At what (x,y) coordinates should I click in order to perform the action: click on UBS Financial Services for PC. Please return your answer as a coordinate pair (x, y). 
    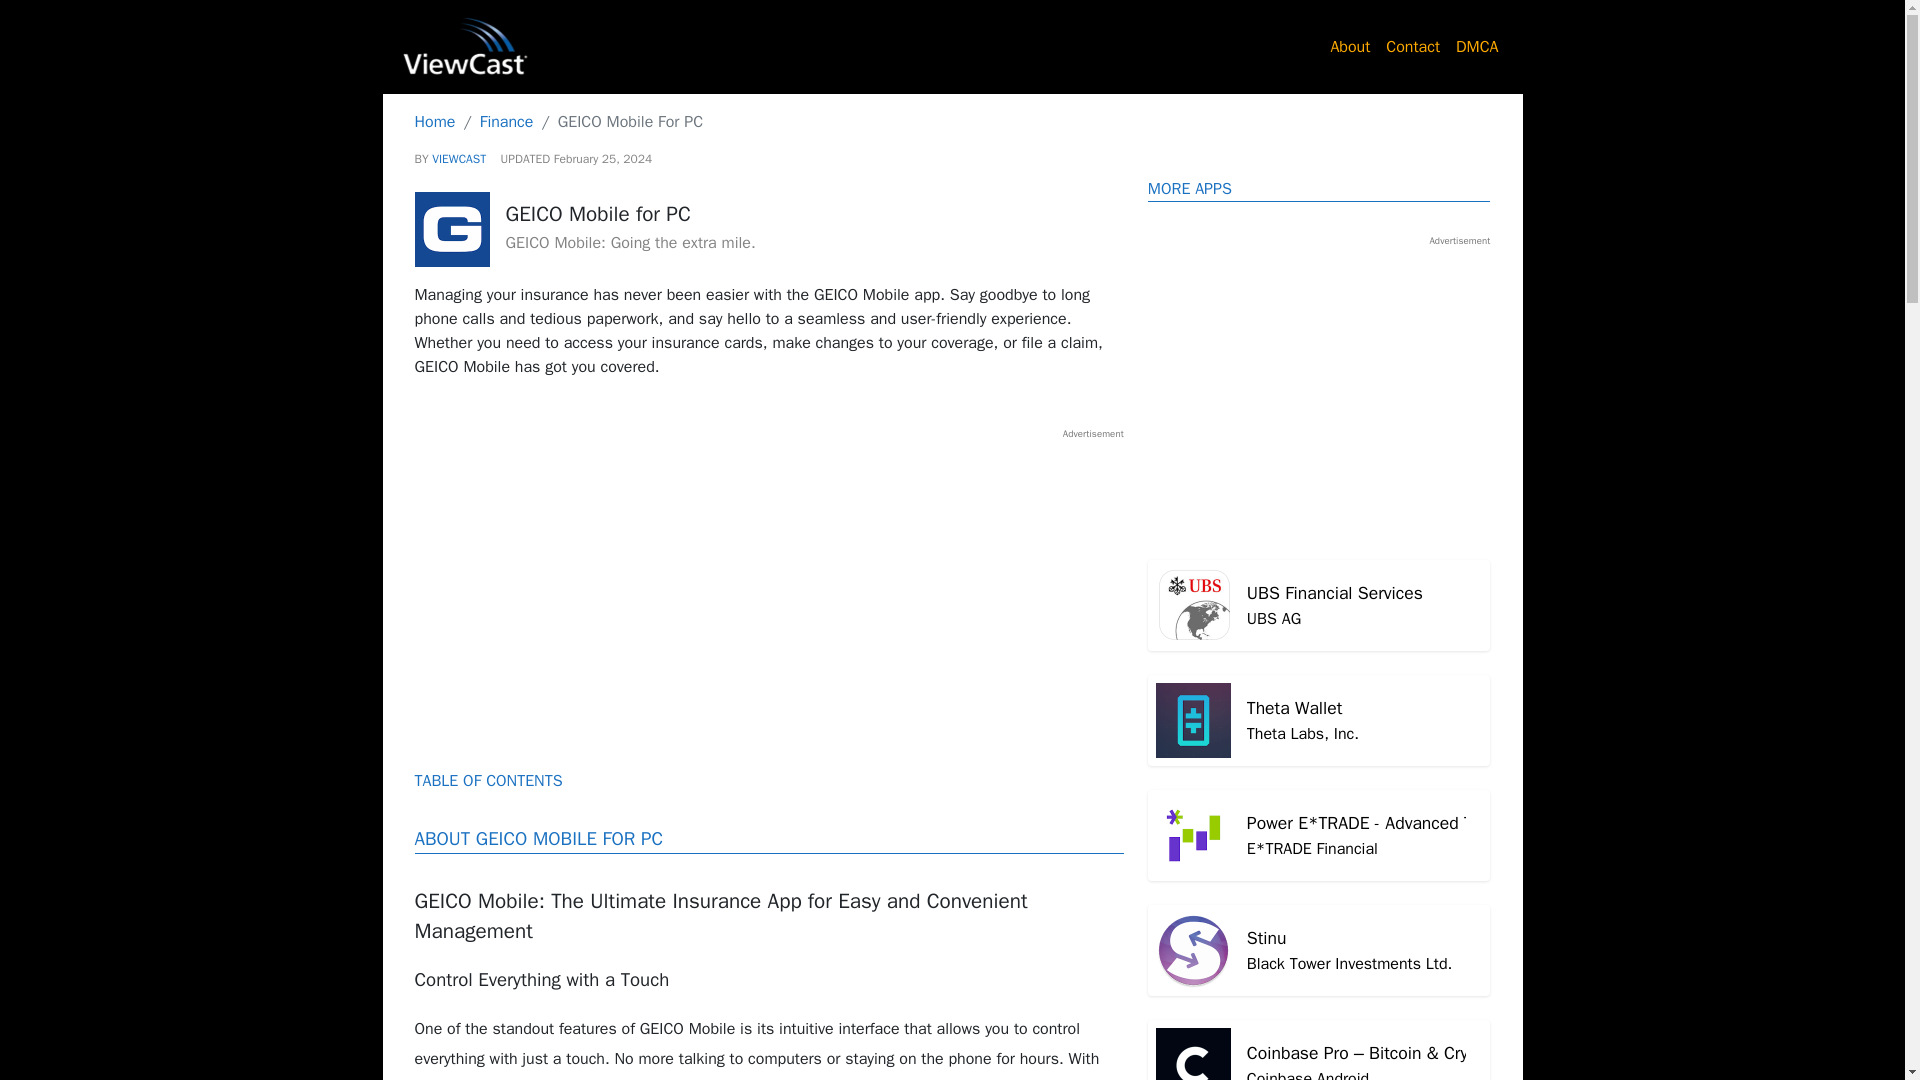
    Looking at the image, I should click on (1320, 606).